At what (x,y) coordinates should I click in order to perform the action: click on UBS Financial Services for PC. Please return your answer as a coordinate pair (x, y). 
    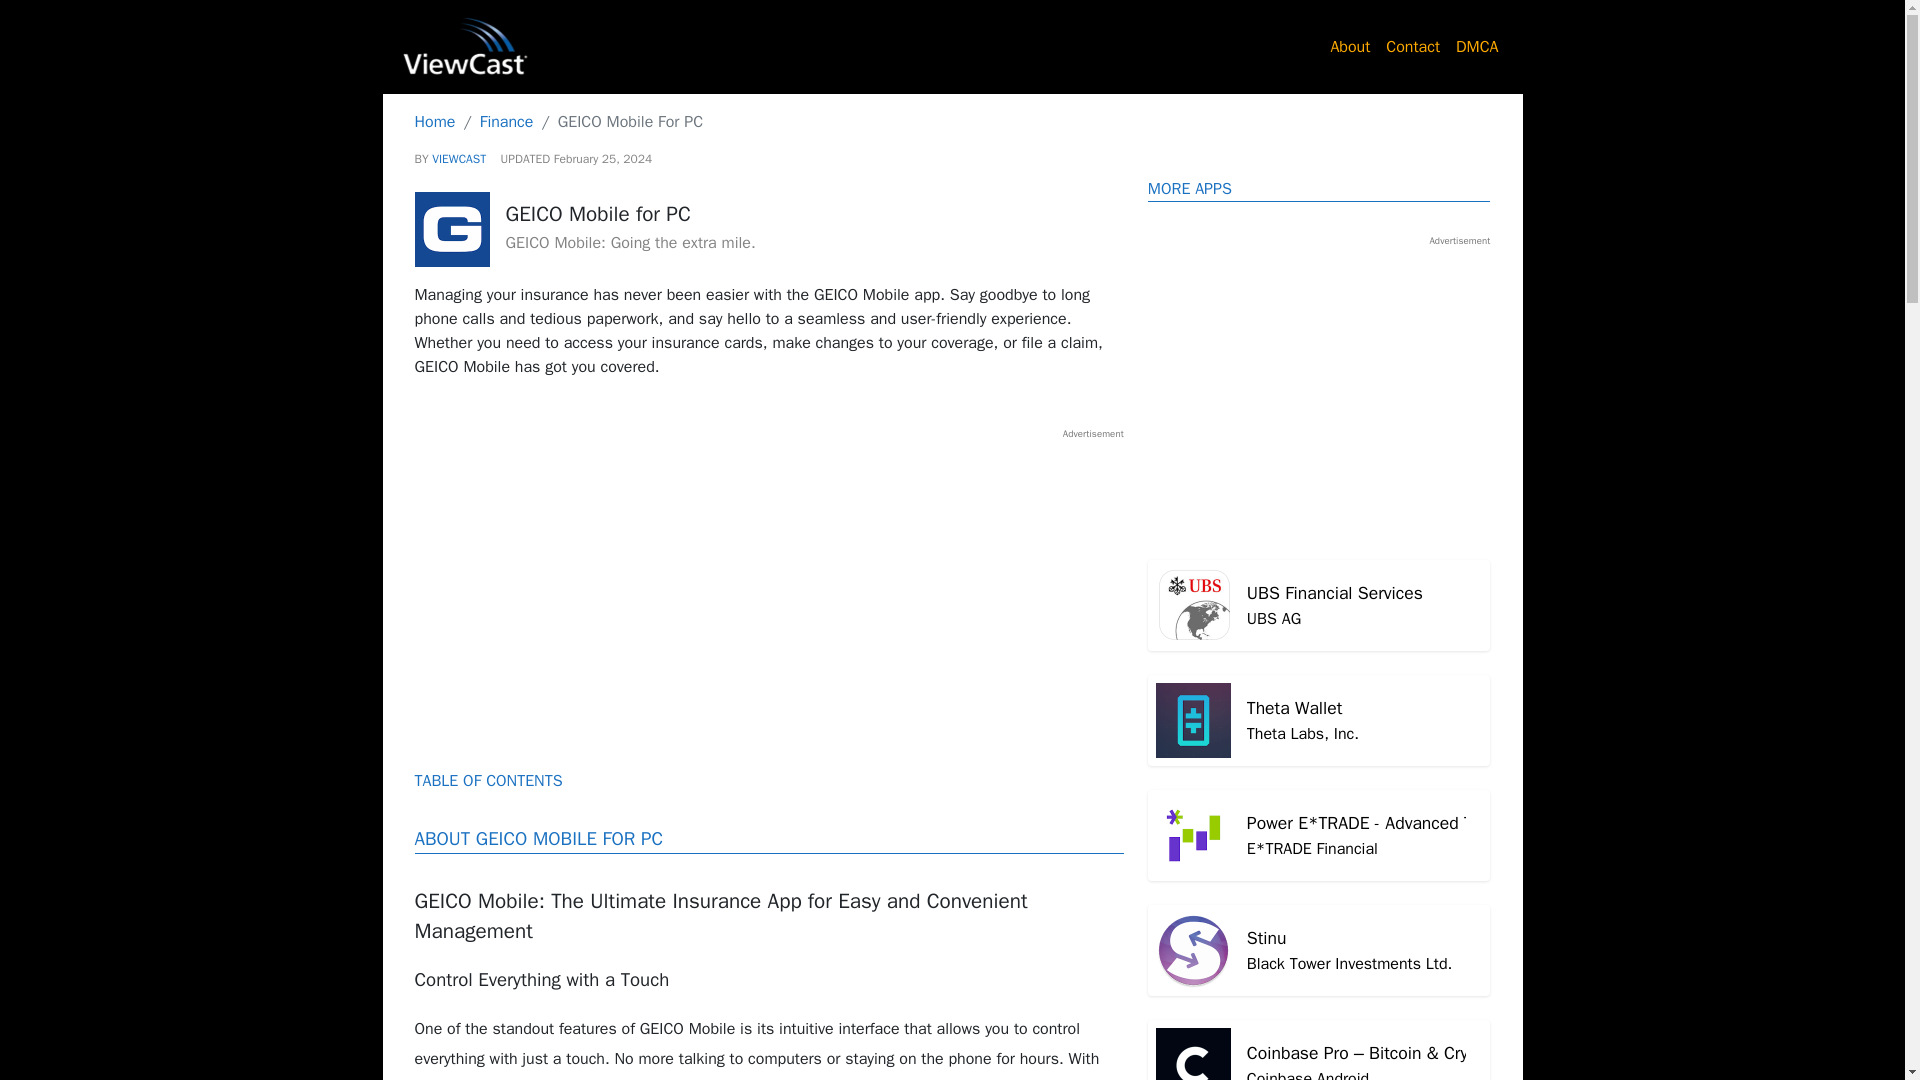
    Looking at the image, I should click on (1320, 606).